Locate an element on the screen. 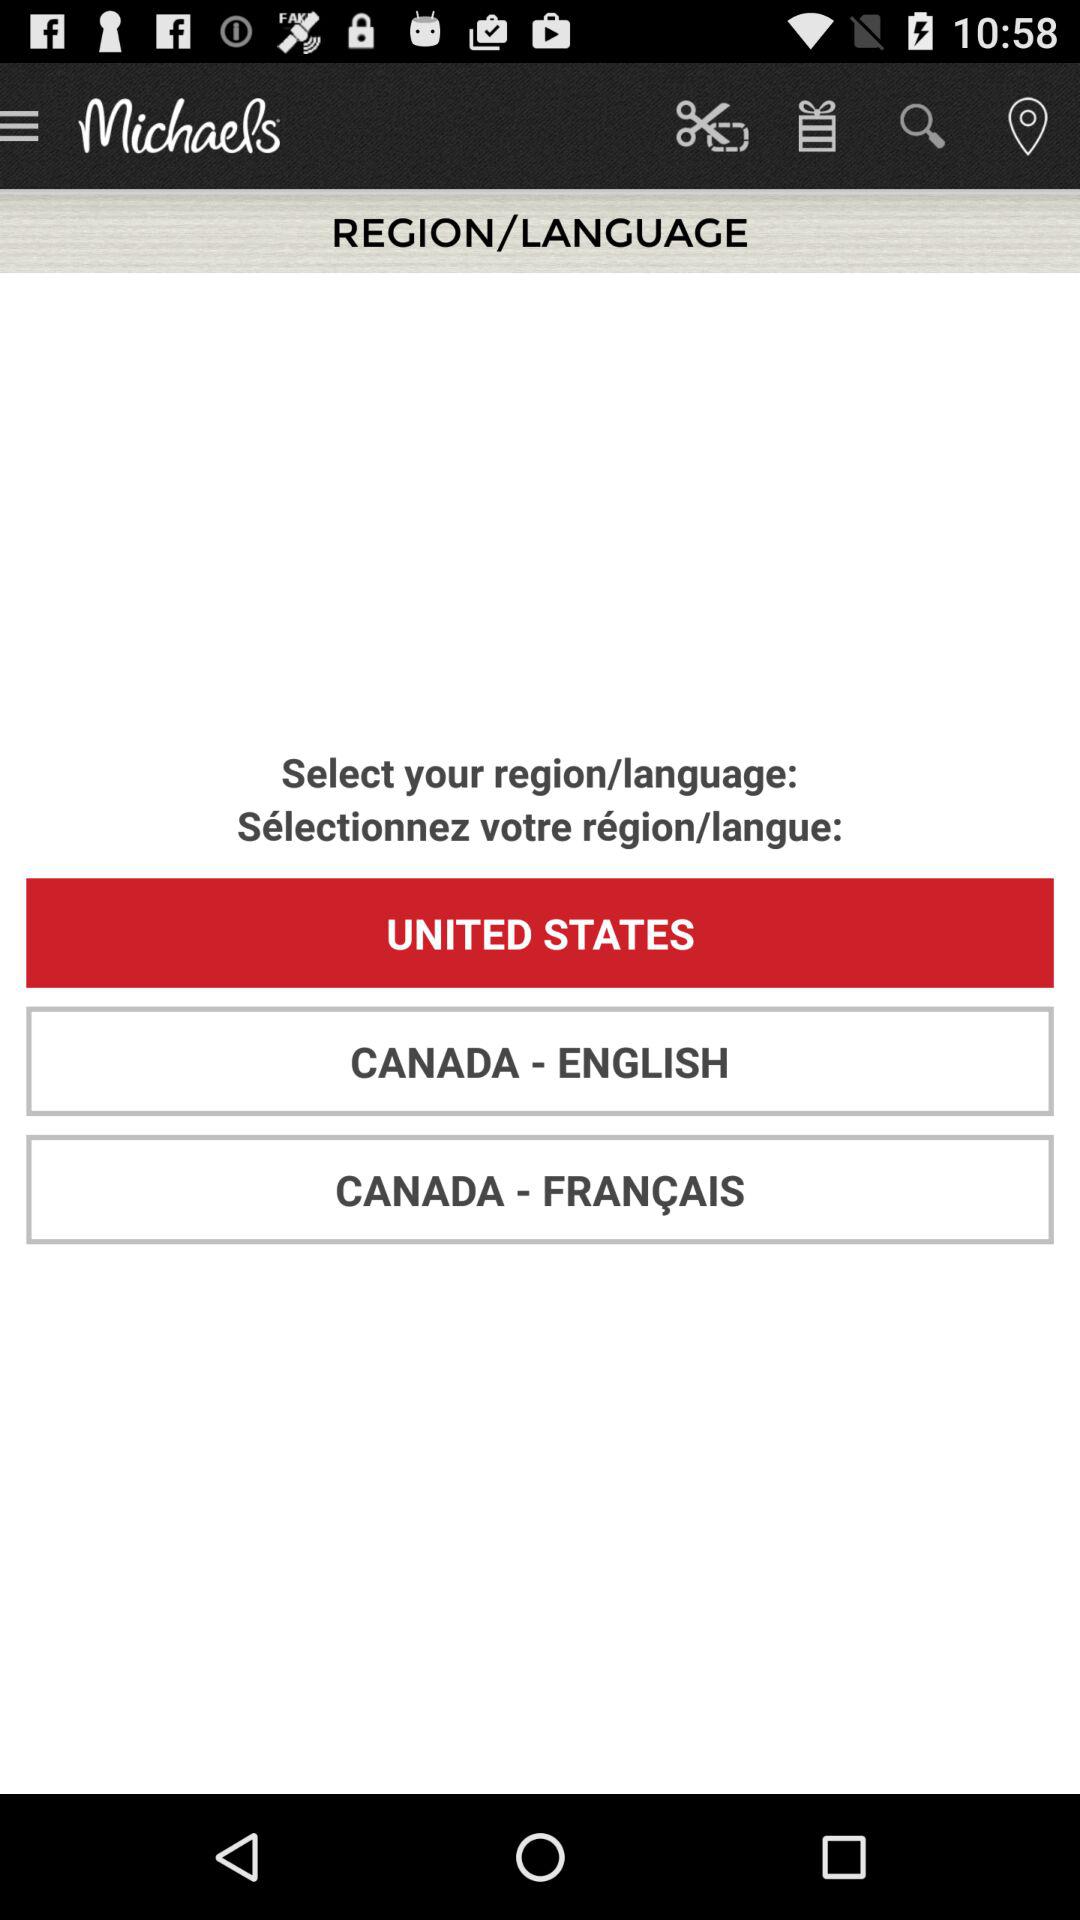 Image resolution: width=1080 pixels, height=1920 pixels. swipe until canada - english app is located at coordinates (540, 1061).